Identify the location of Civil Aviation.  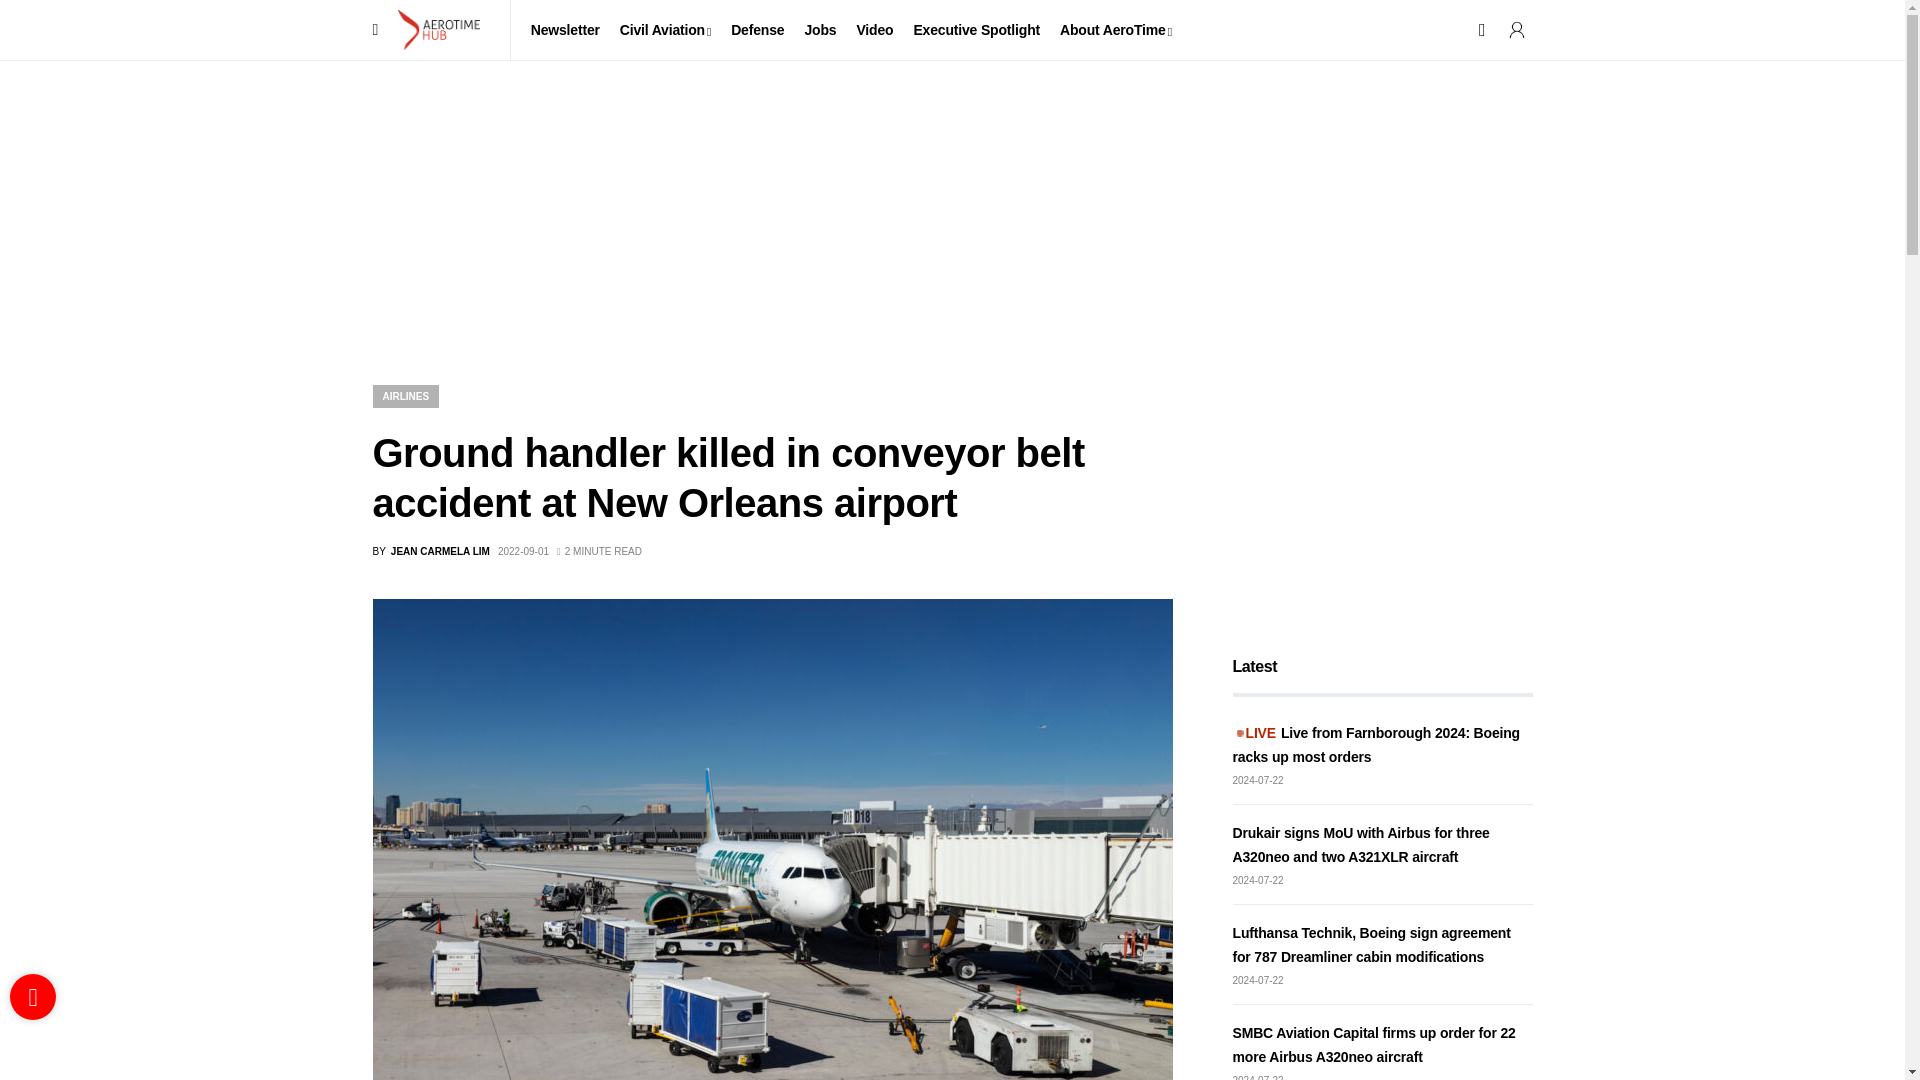
(665, 30).